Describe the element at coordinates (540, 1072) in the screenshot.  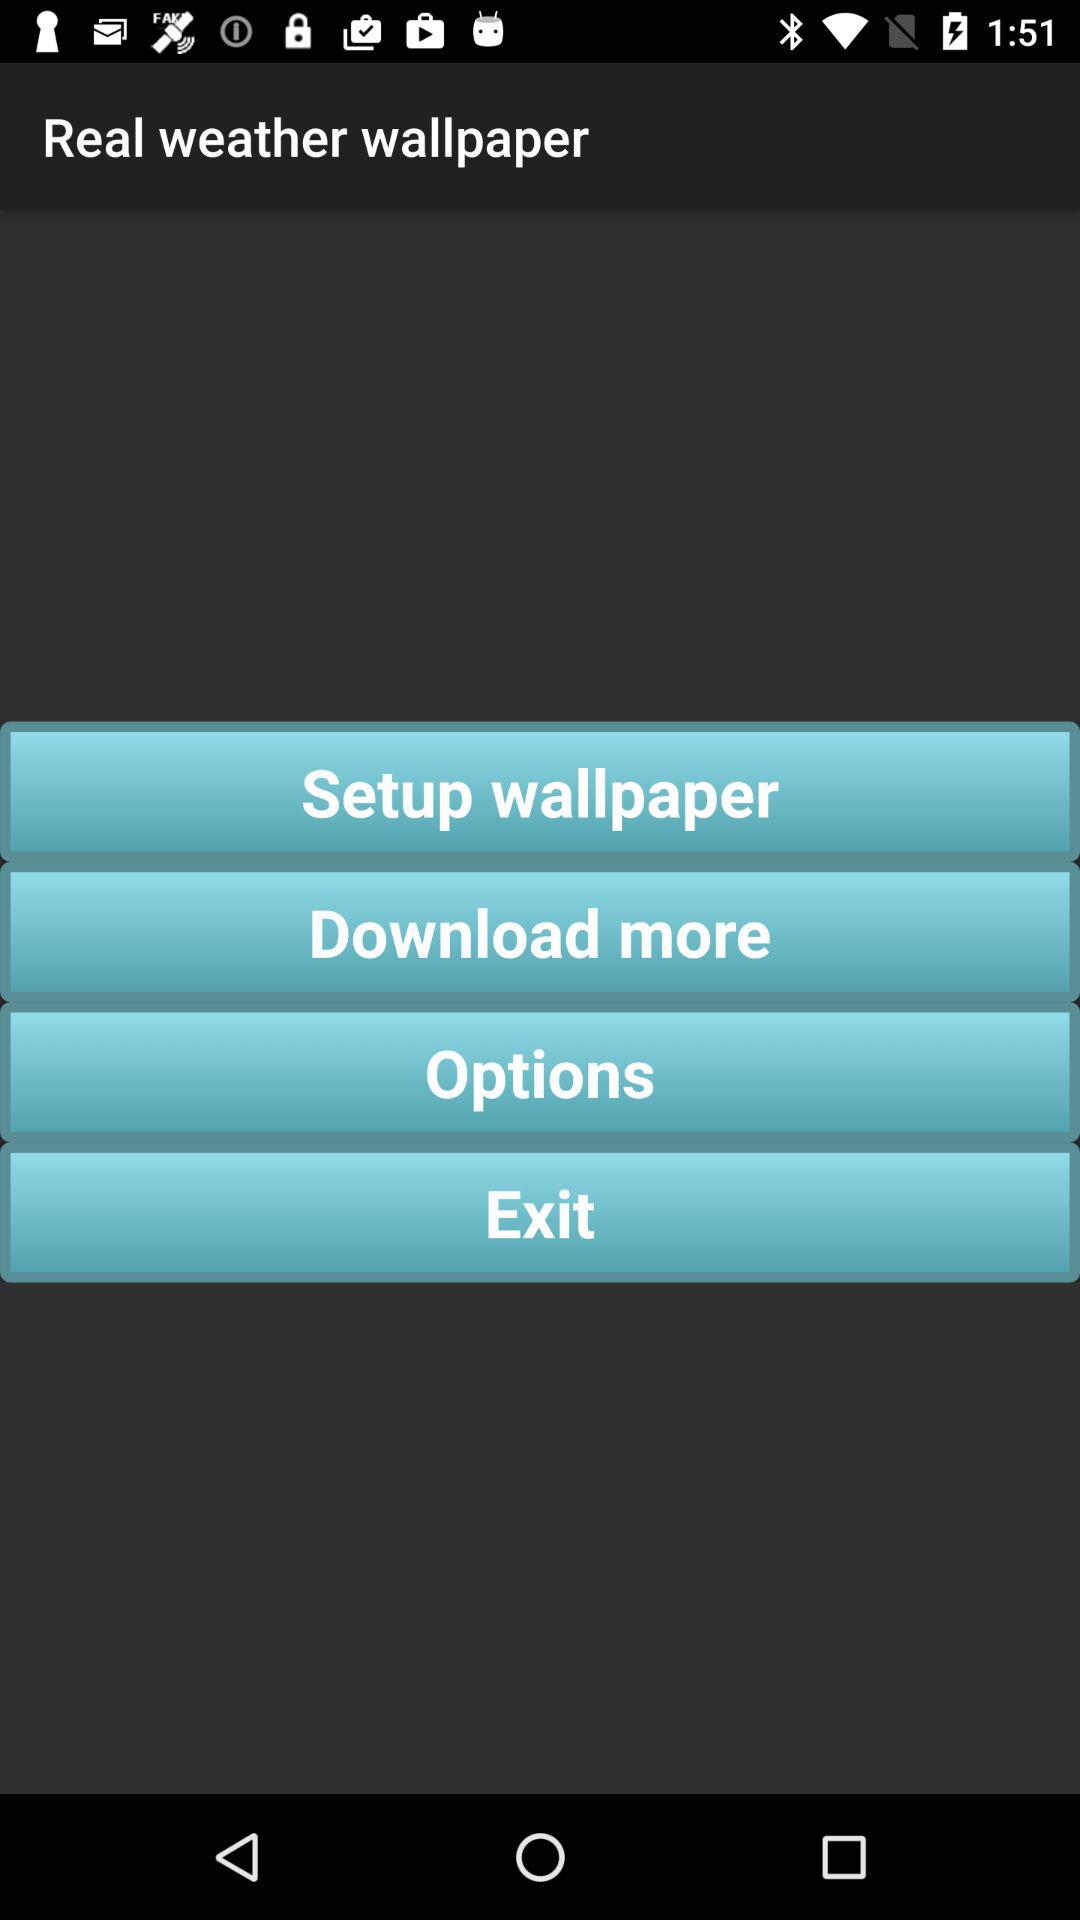
I see `swipe until the options` at that location.